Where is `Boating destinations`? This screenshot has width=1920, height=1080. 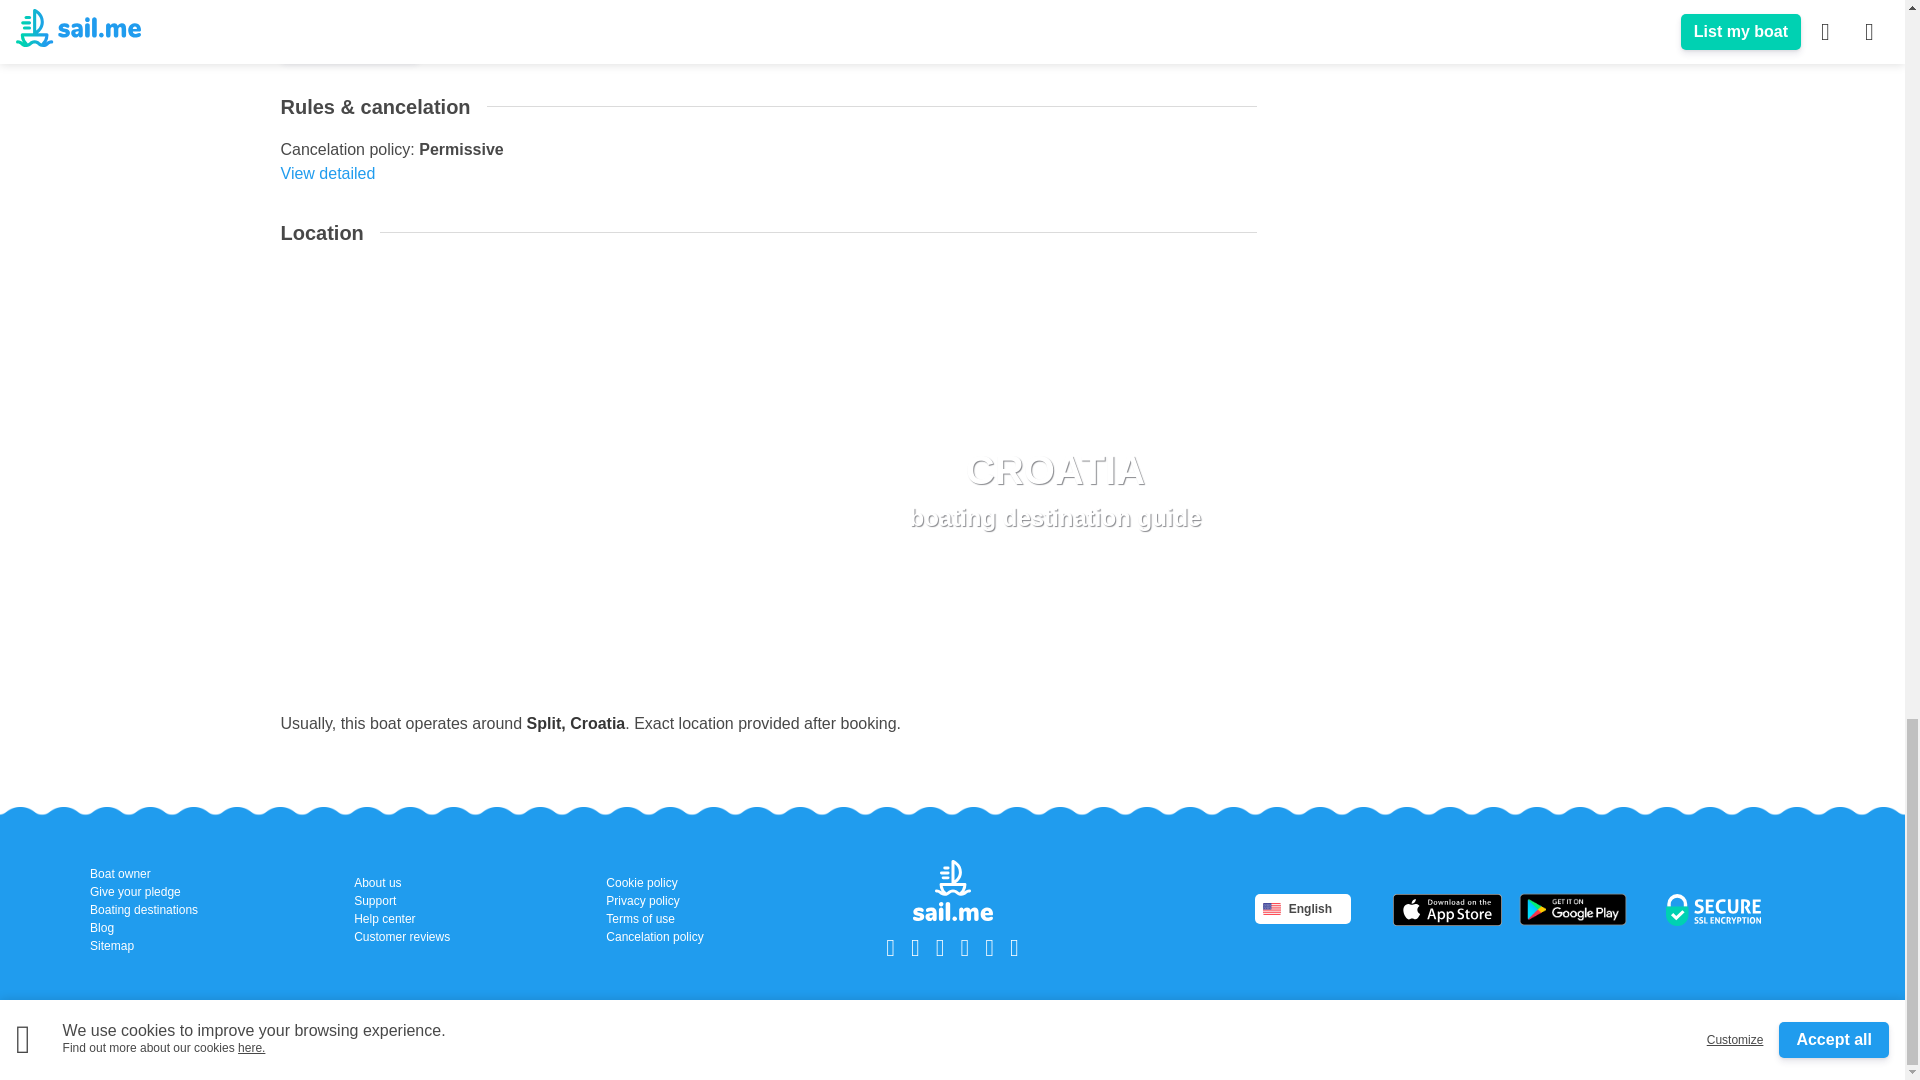 Boating destinations is located at coordinates (144, 946).